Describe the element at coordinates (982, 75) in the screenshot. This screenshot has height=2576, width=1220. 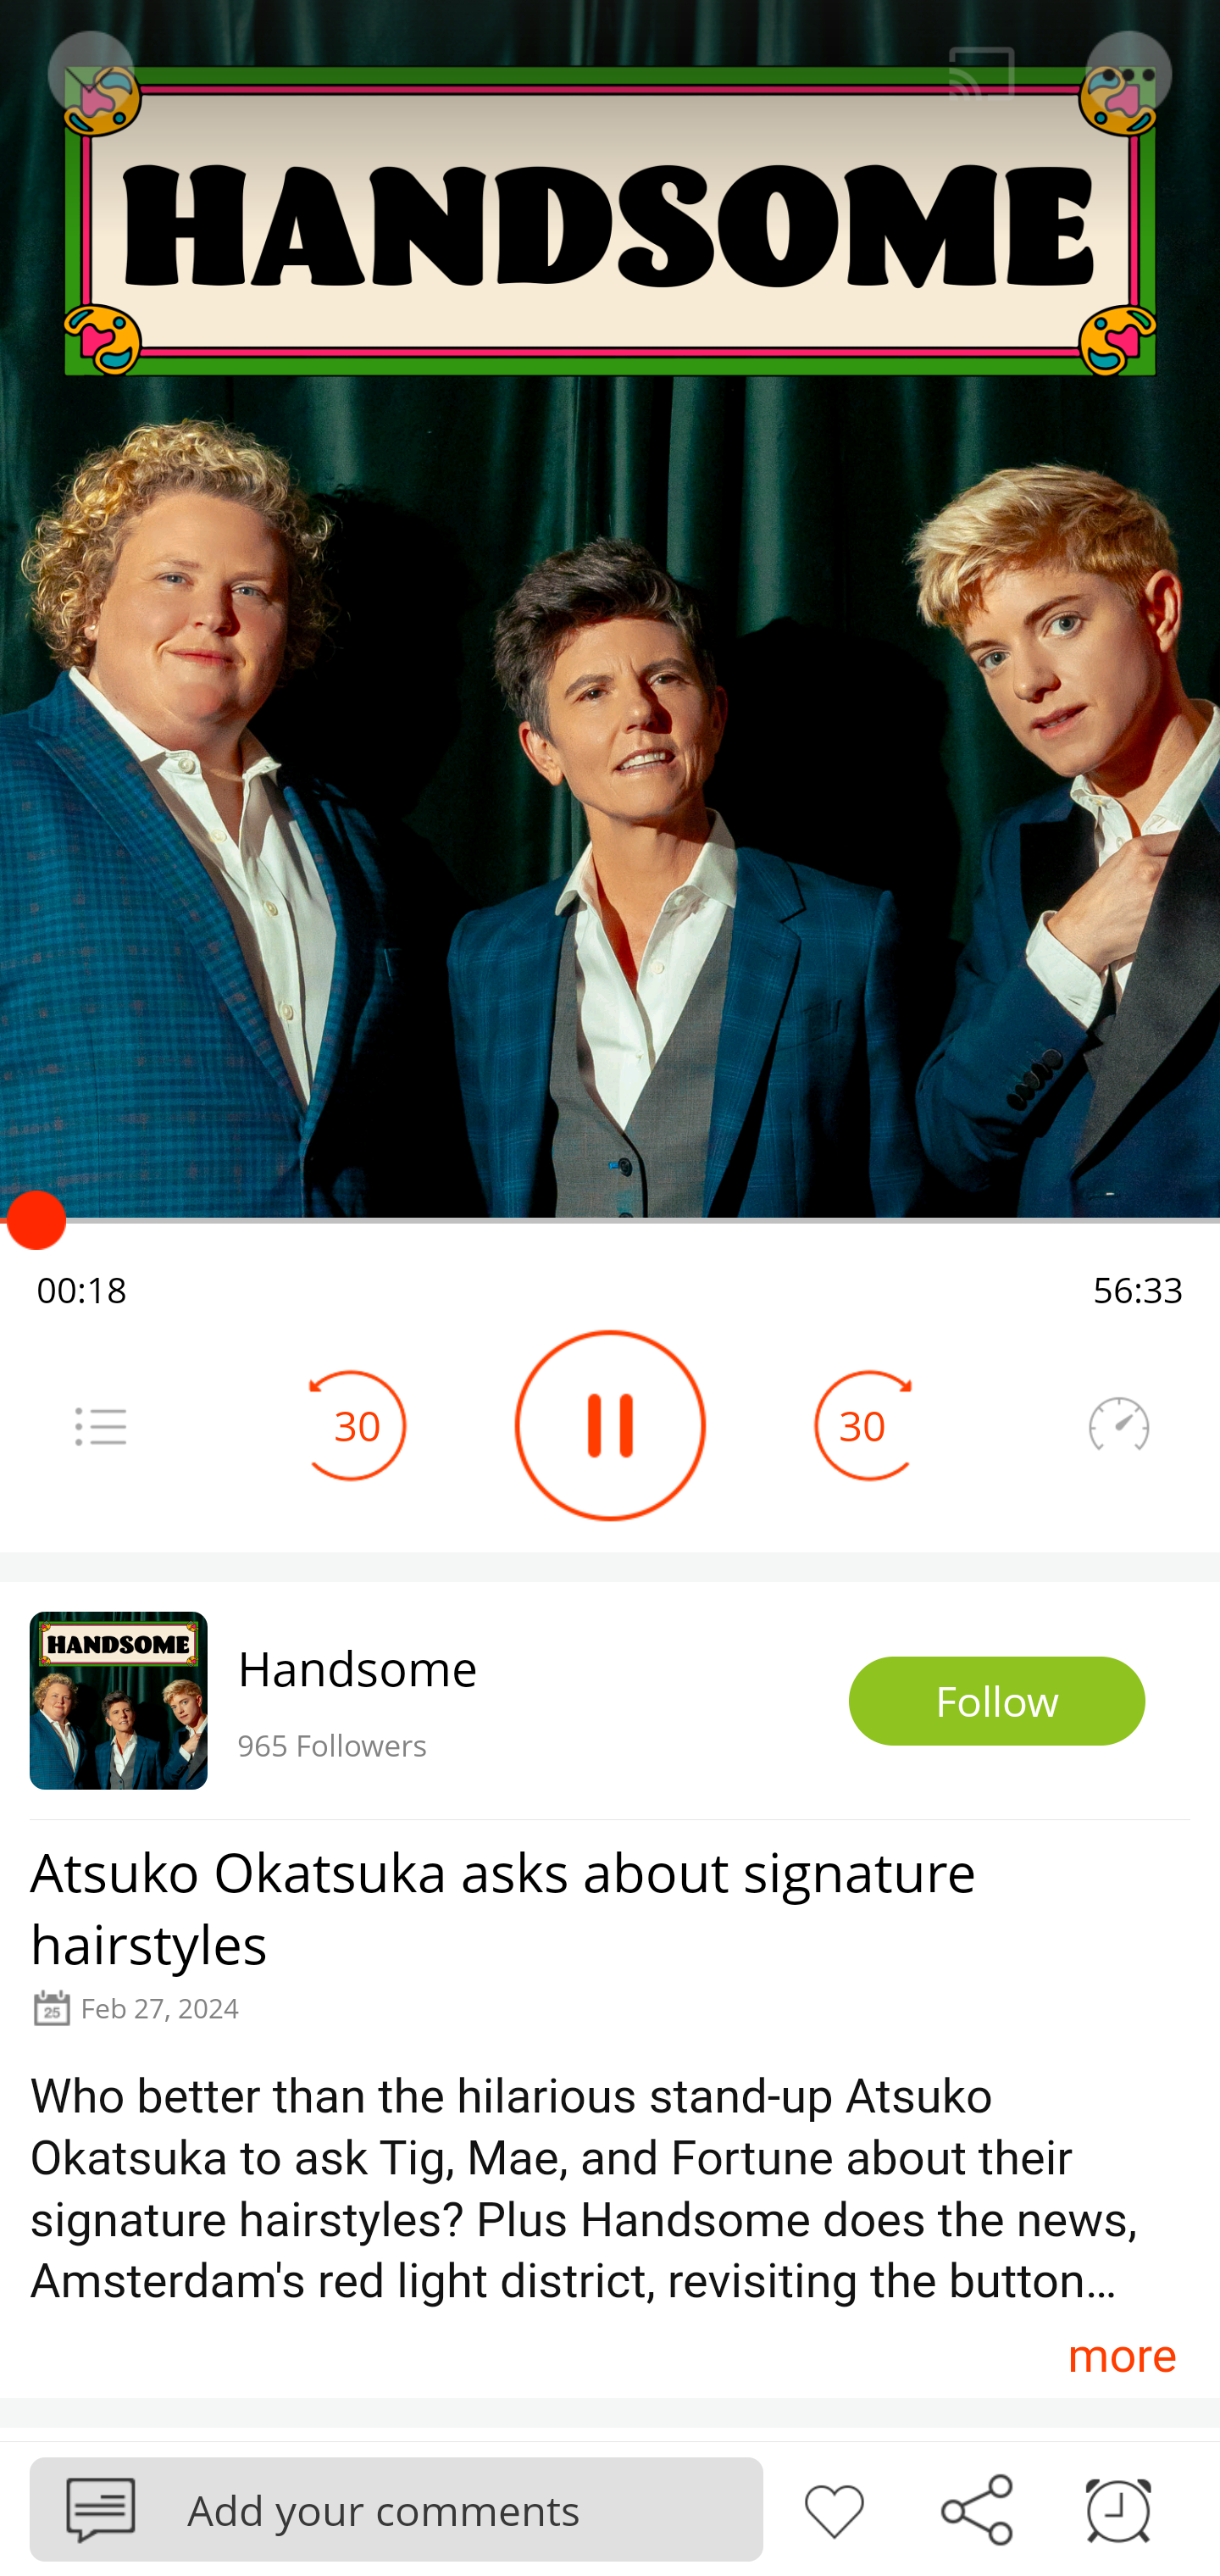
I see `Cast. Disconnected` at that location.